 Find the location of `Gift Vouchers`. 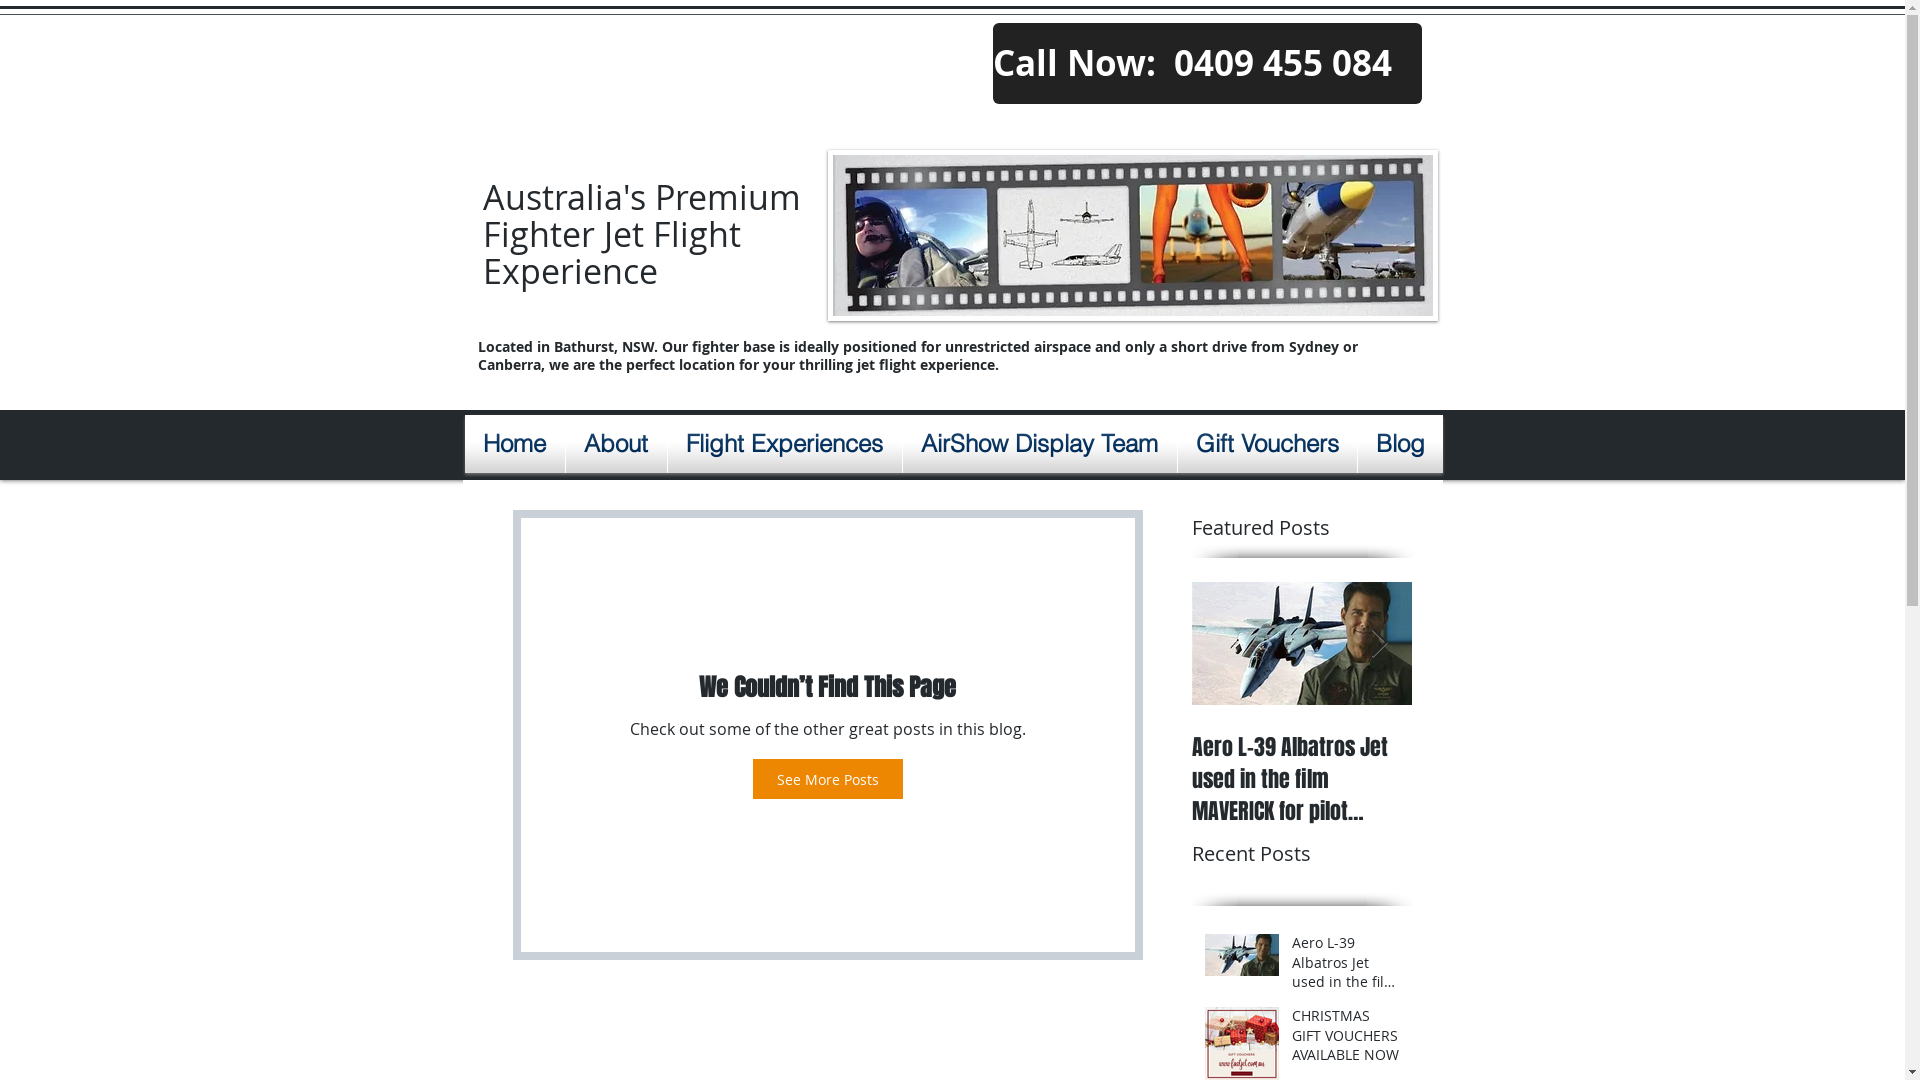

Gift Vouchers is located at coordinates (1268, 444).